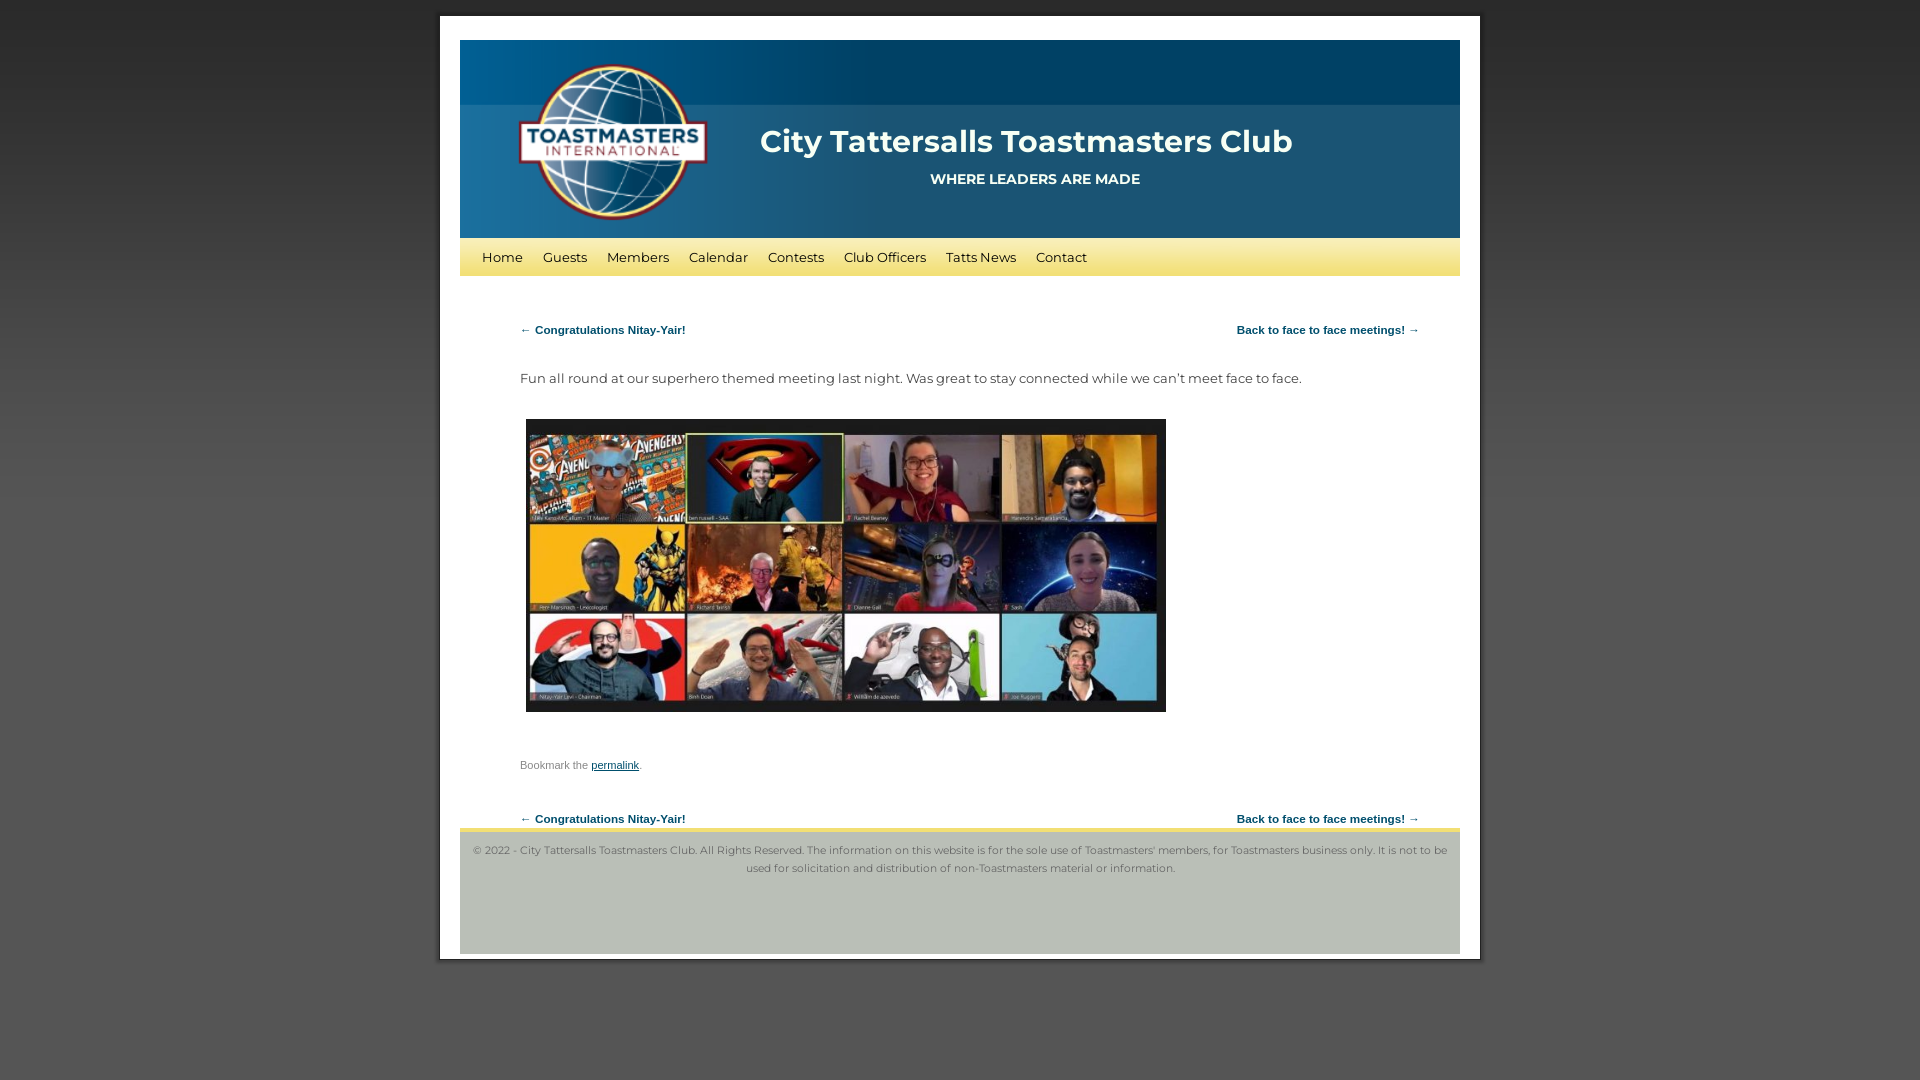  I want to click on Calendar, so click(718, 257).